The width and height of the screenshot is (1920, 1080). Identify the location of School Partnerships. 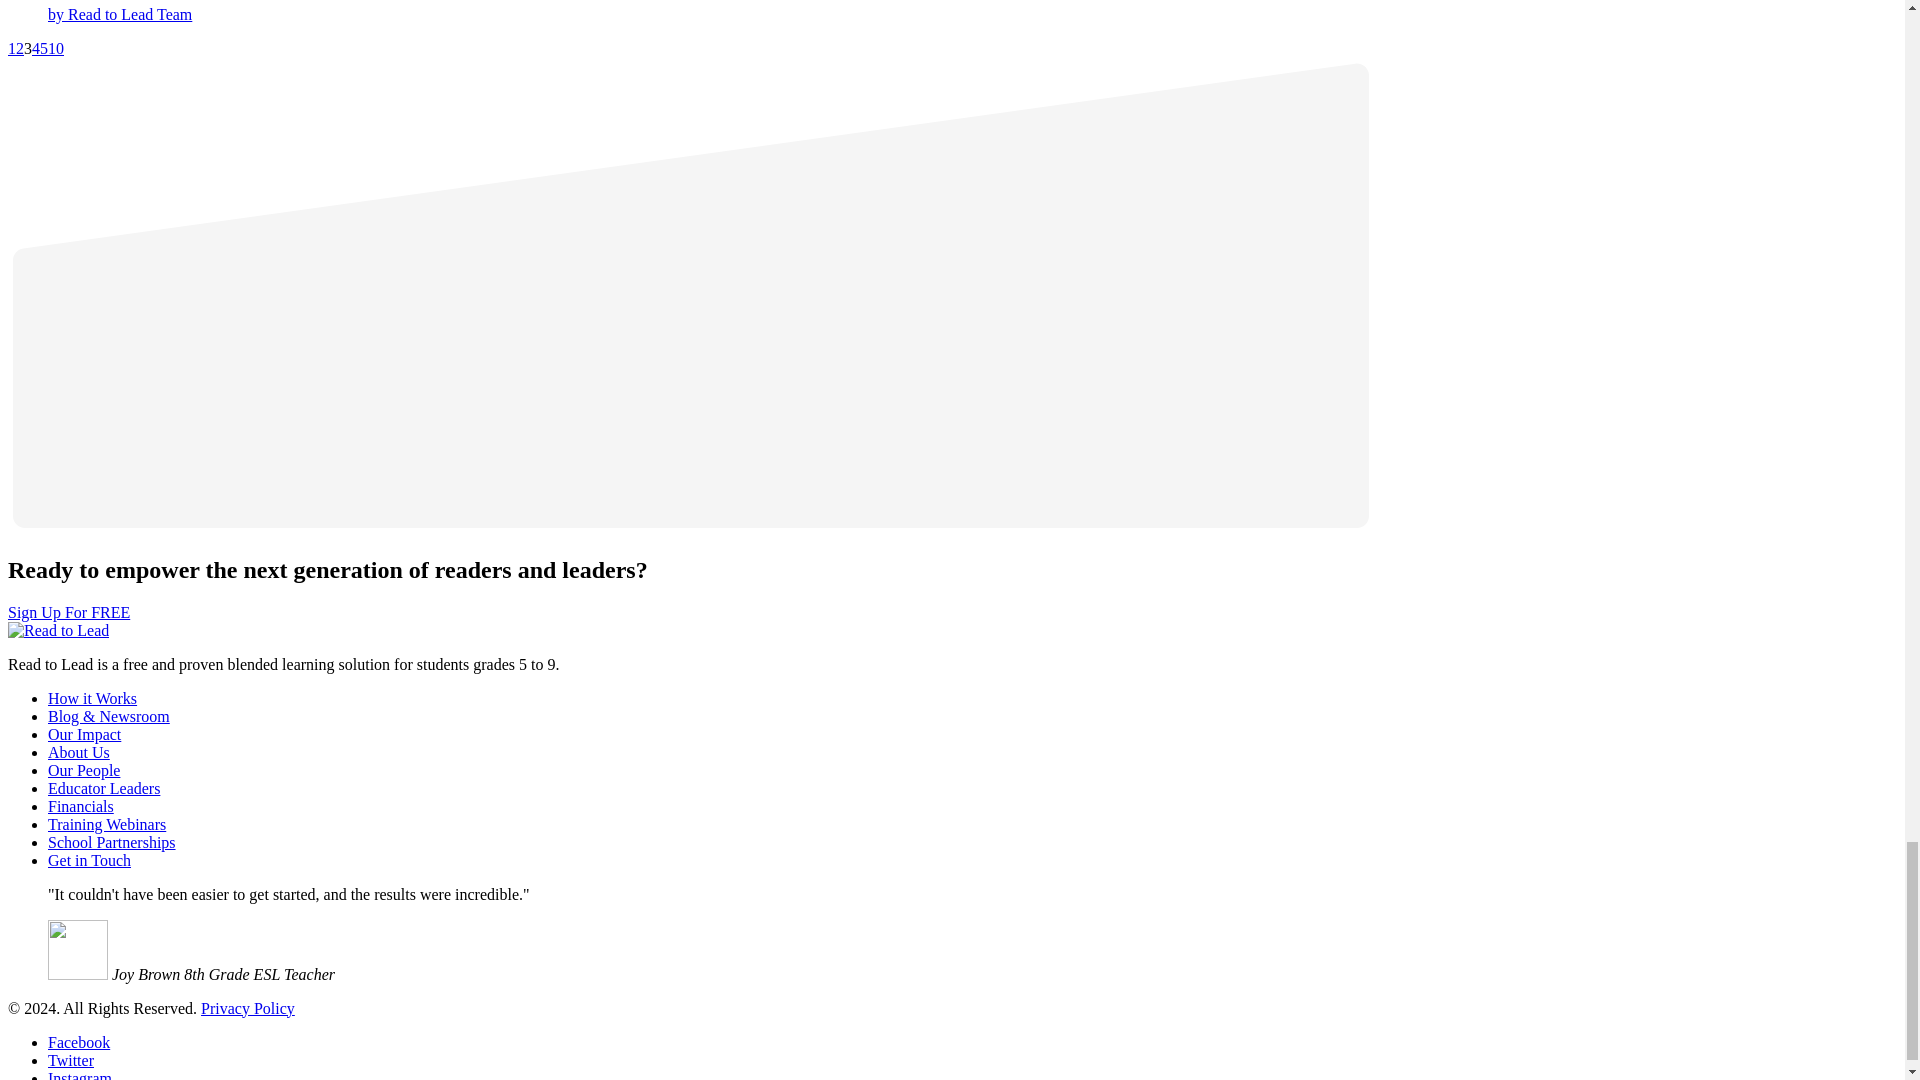
(112, 840).